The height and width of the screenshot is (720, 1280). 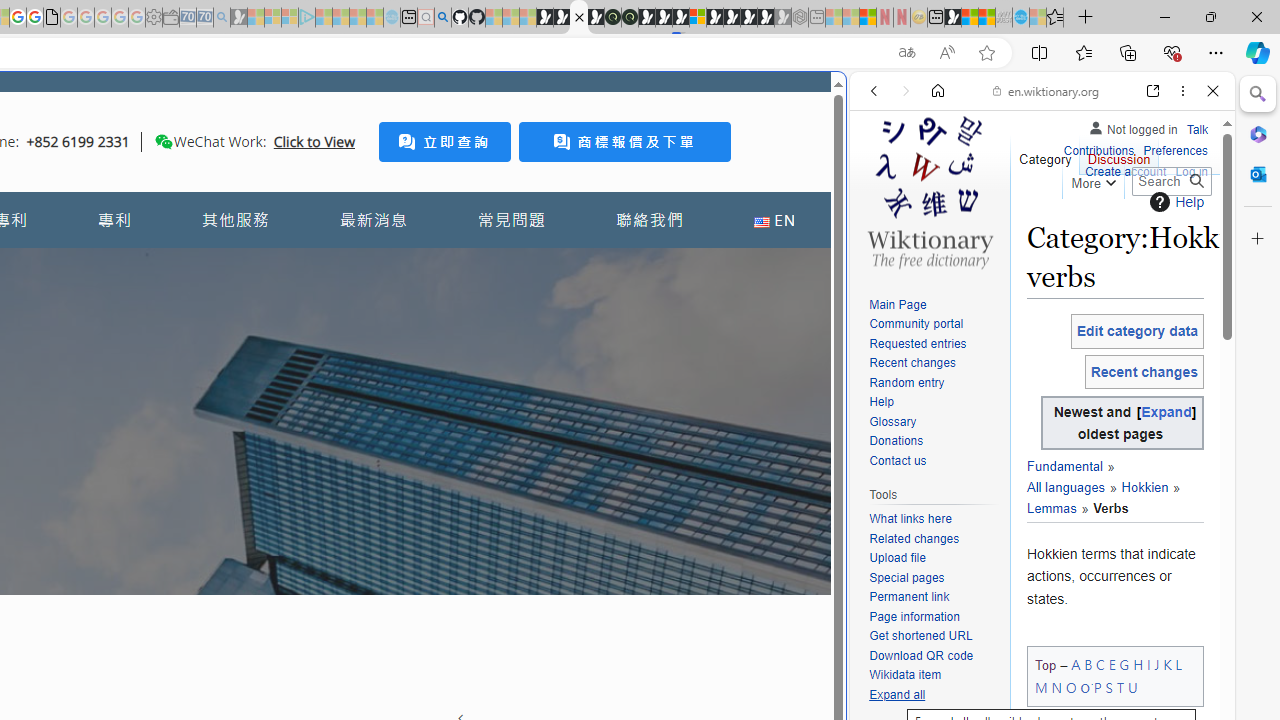 What do you see at coordinates (1166, 412) in the screenshot?
I see `[Expand]` at bounding box center [1166, 412].